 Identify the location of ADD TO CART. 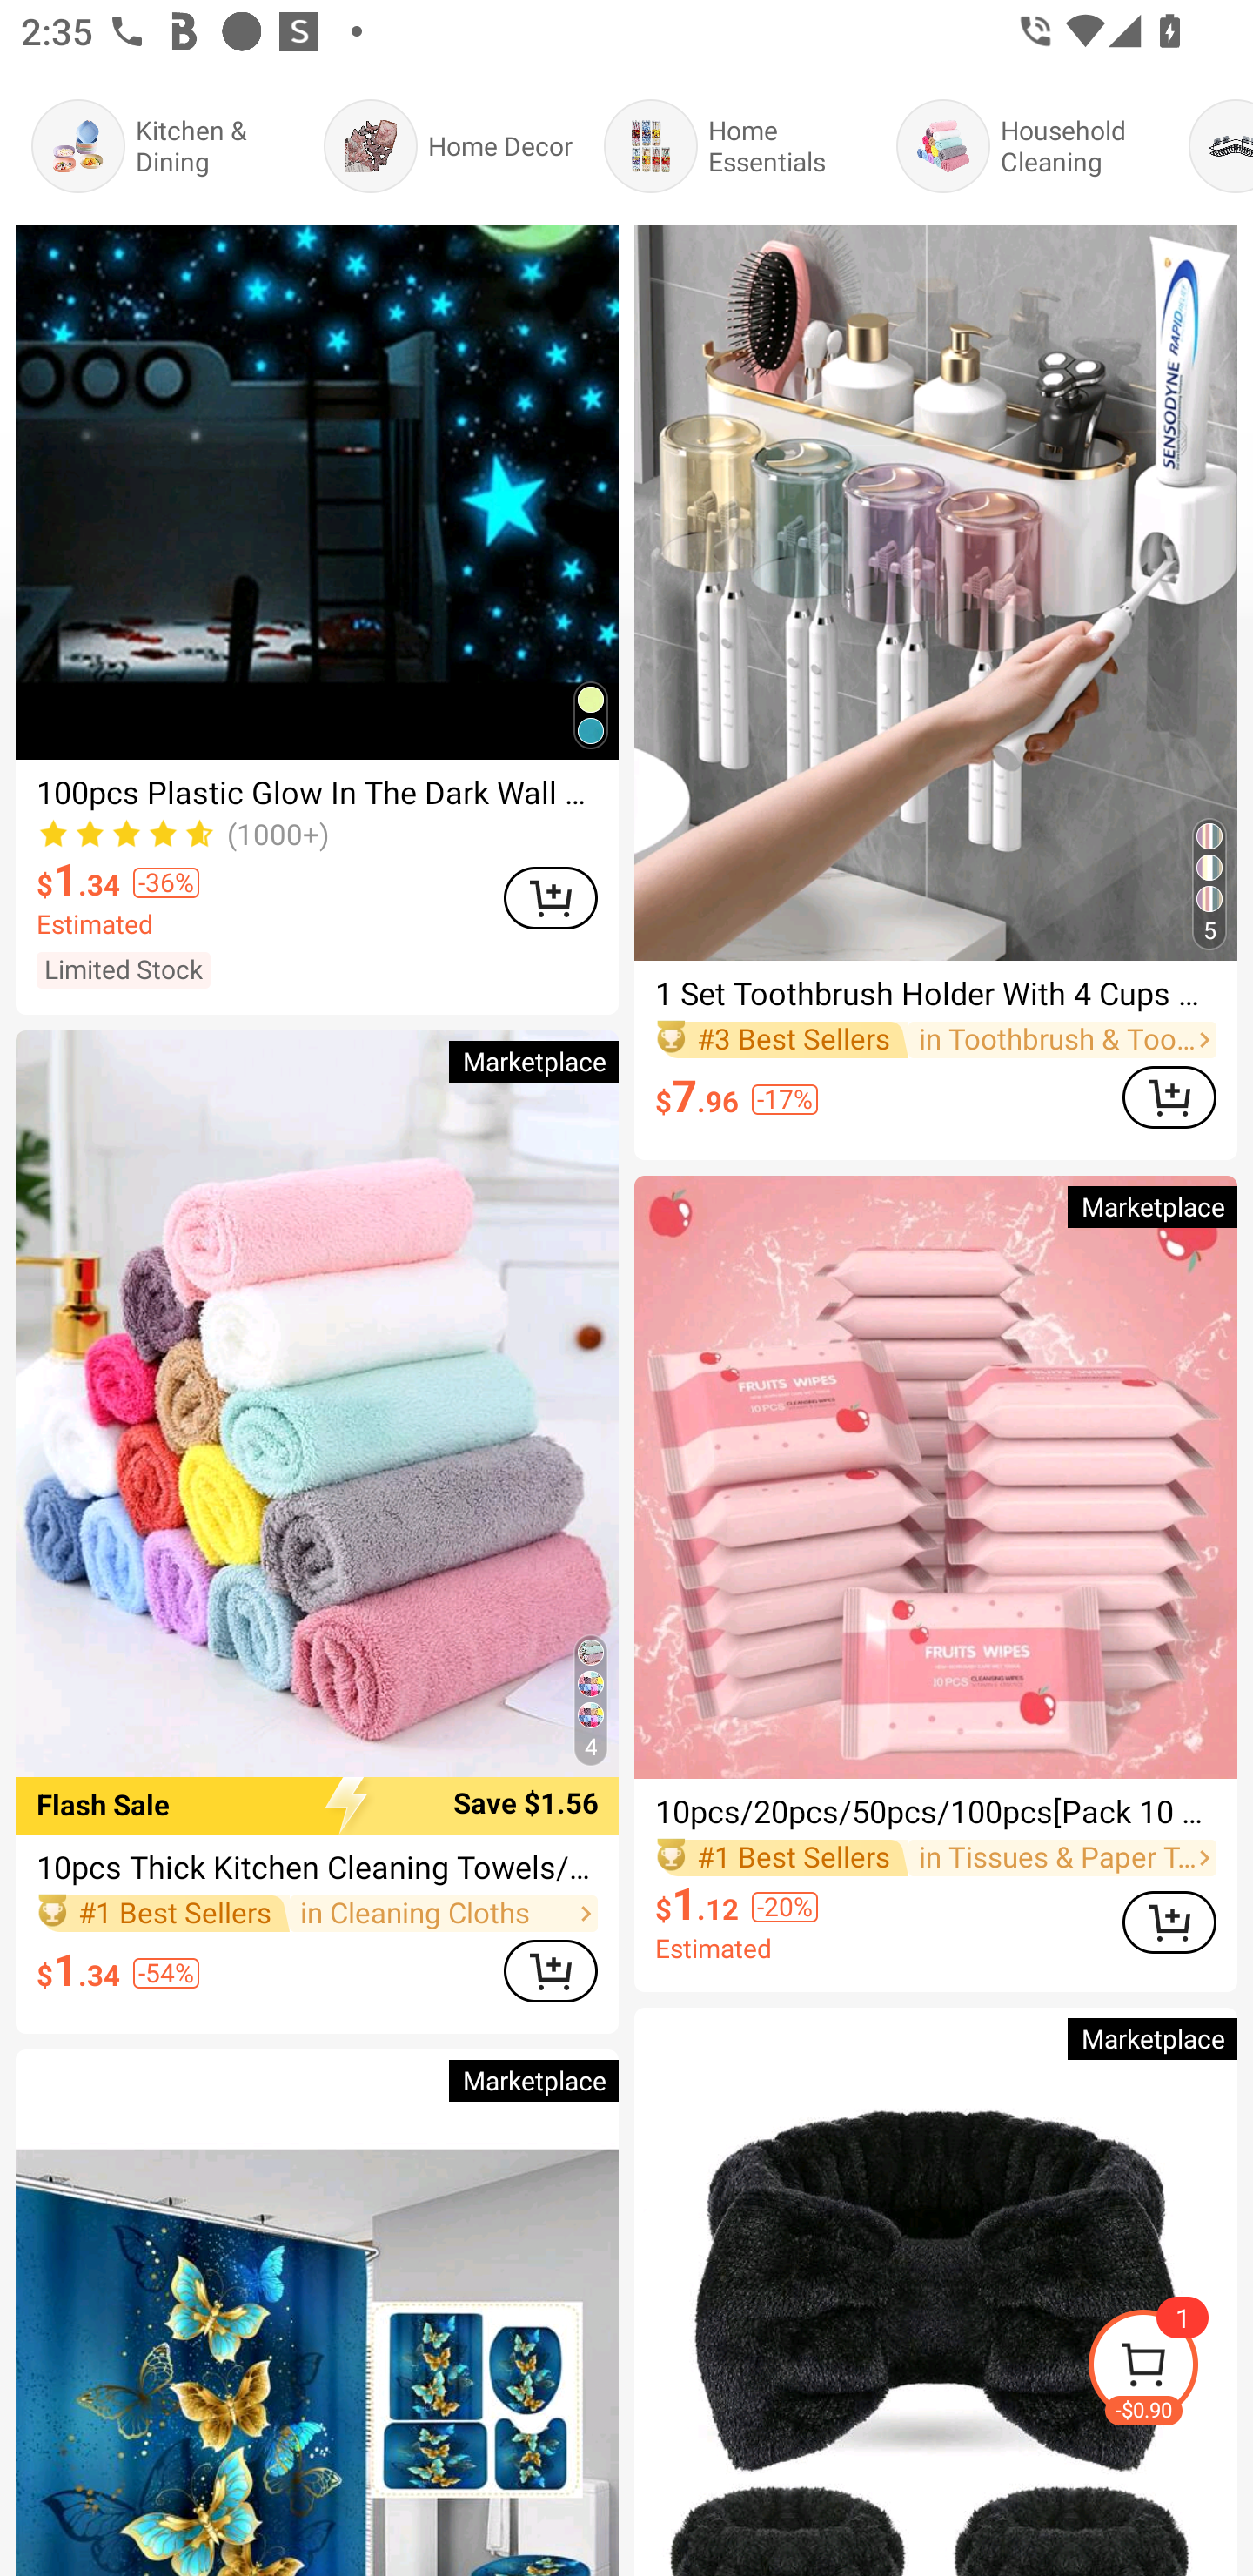
(550, 1970).